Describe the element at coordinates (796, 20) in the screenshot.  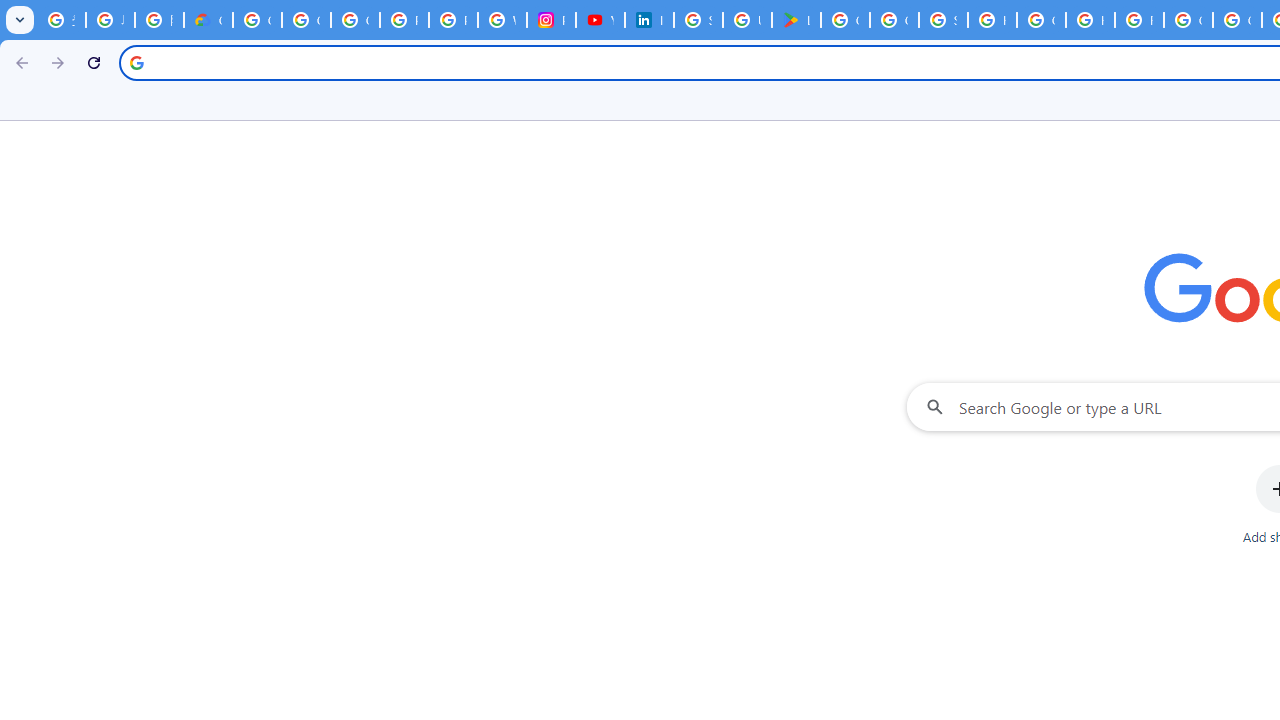
I see `Last Shelter: Survival - Apps on Google Play` at that location.